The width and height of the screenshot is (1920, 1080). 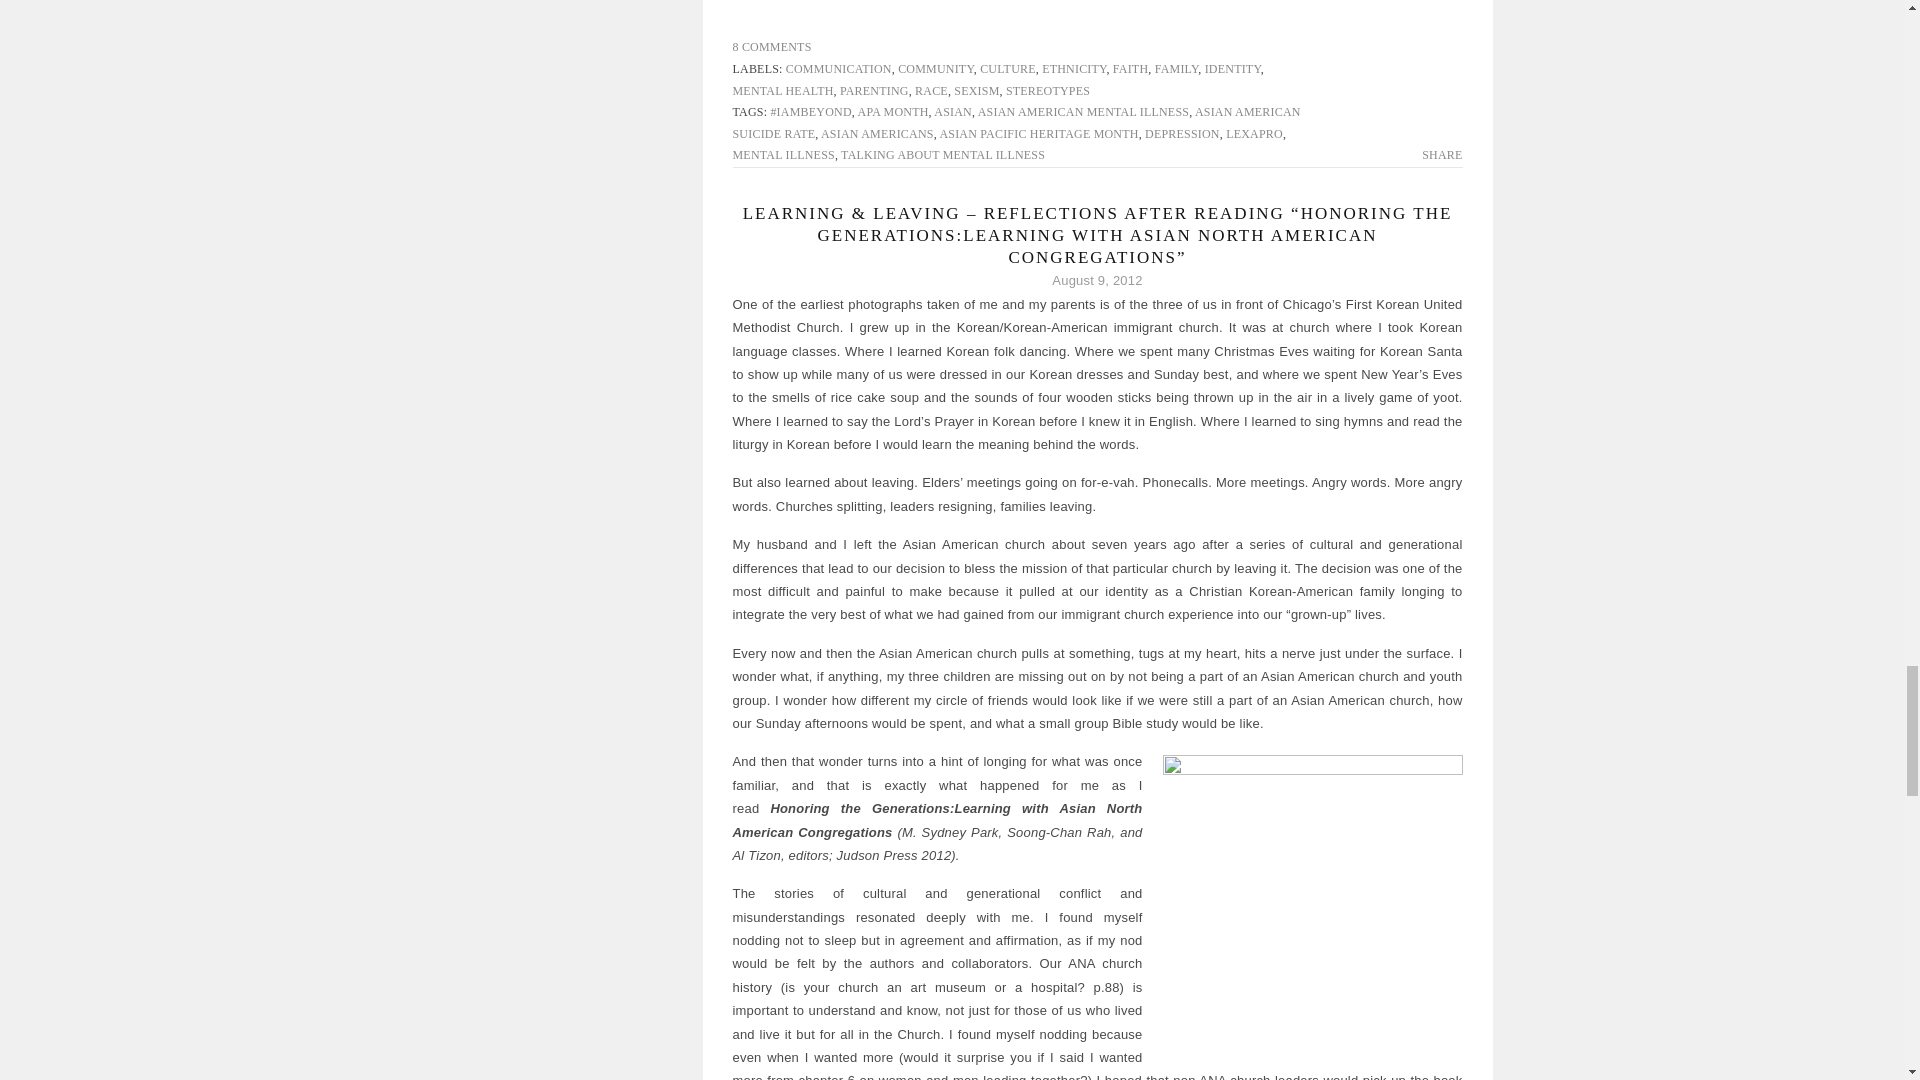 I want to click on Honoring the Generations, so click(x=1311, y=904).